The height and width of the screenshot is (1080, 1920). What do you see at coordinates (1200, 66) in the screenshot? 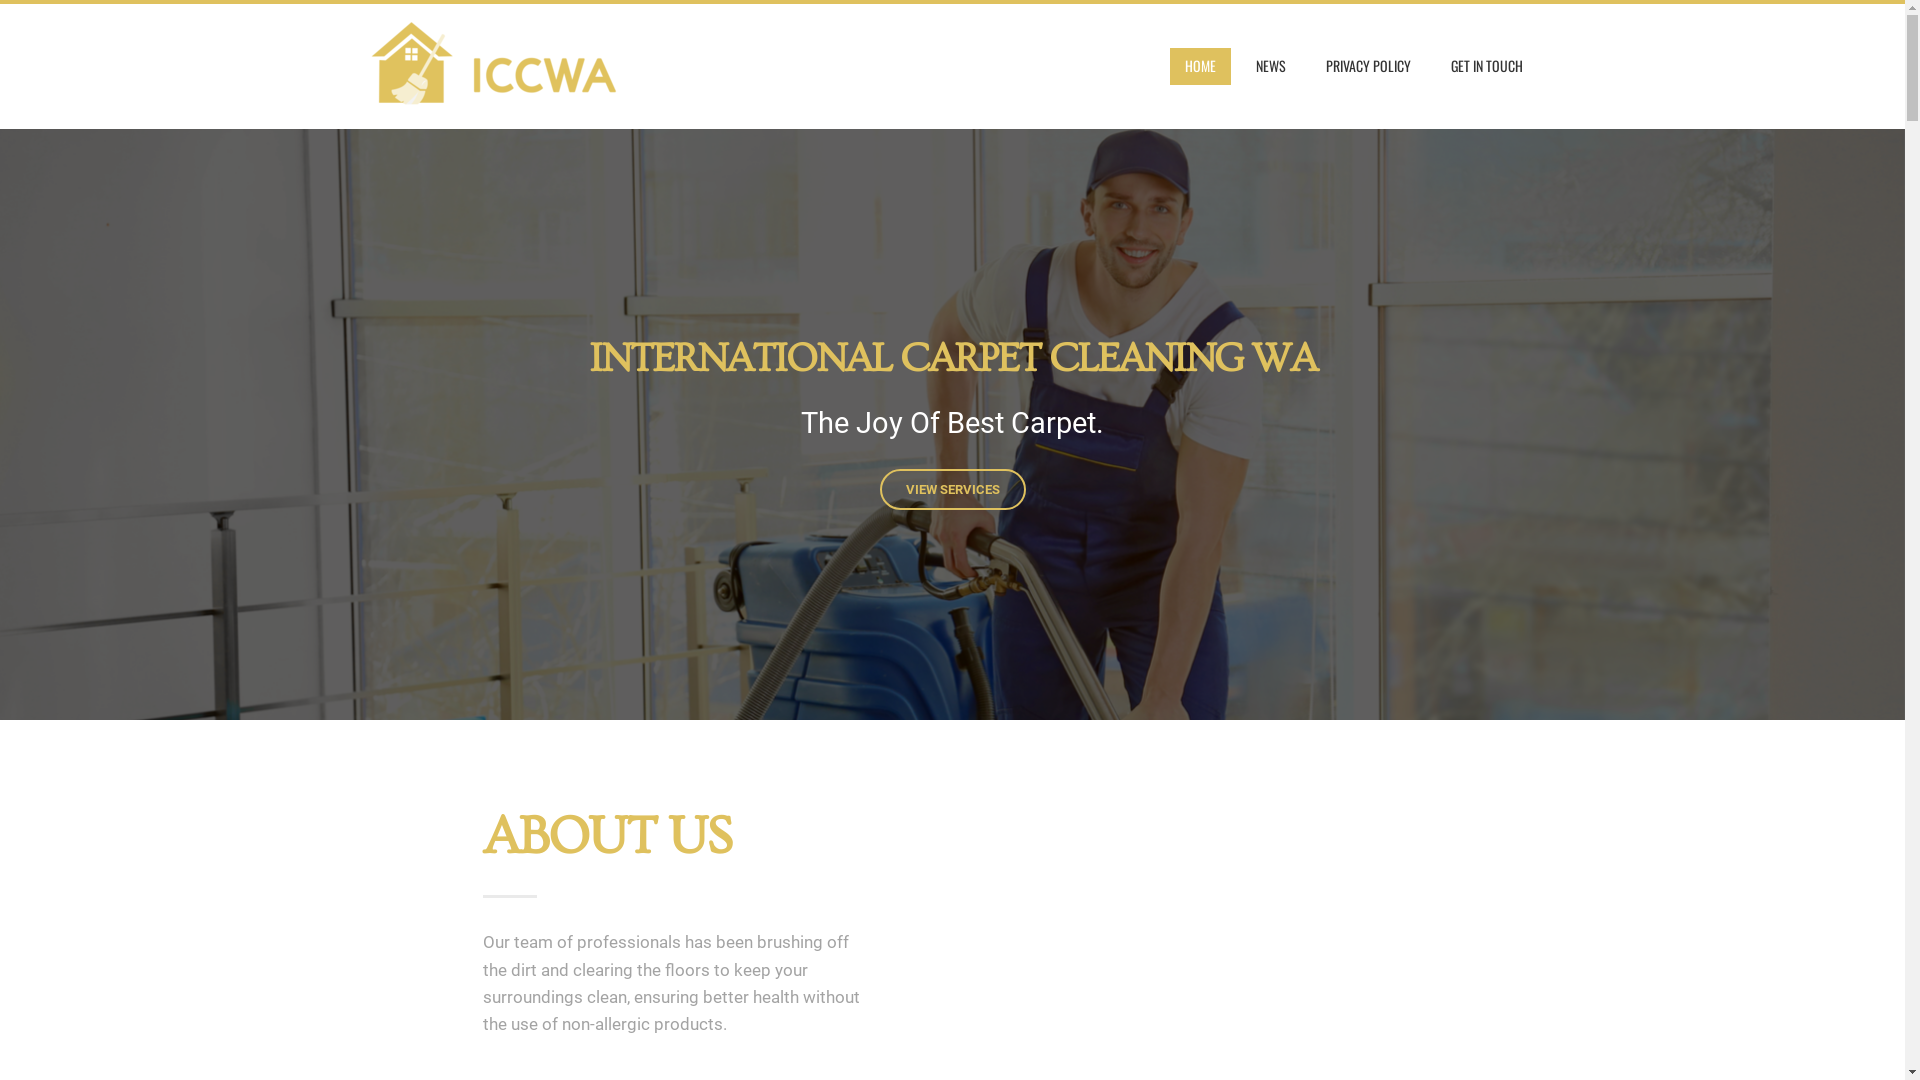
I see `HOME` at bounding box center [1200, 66].